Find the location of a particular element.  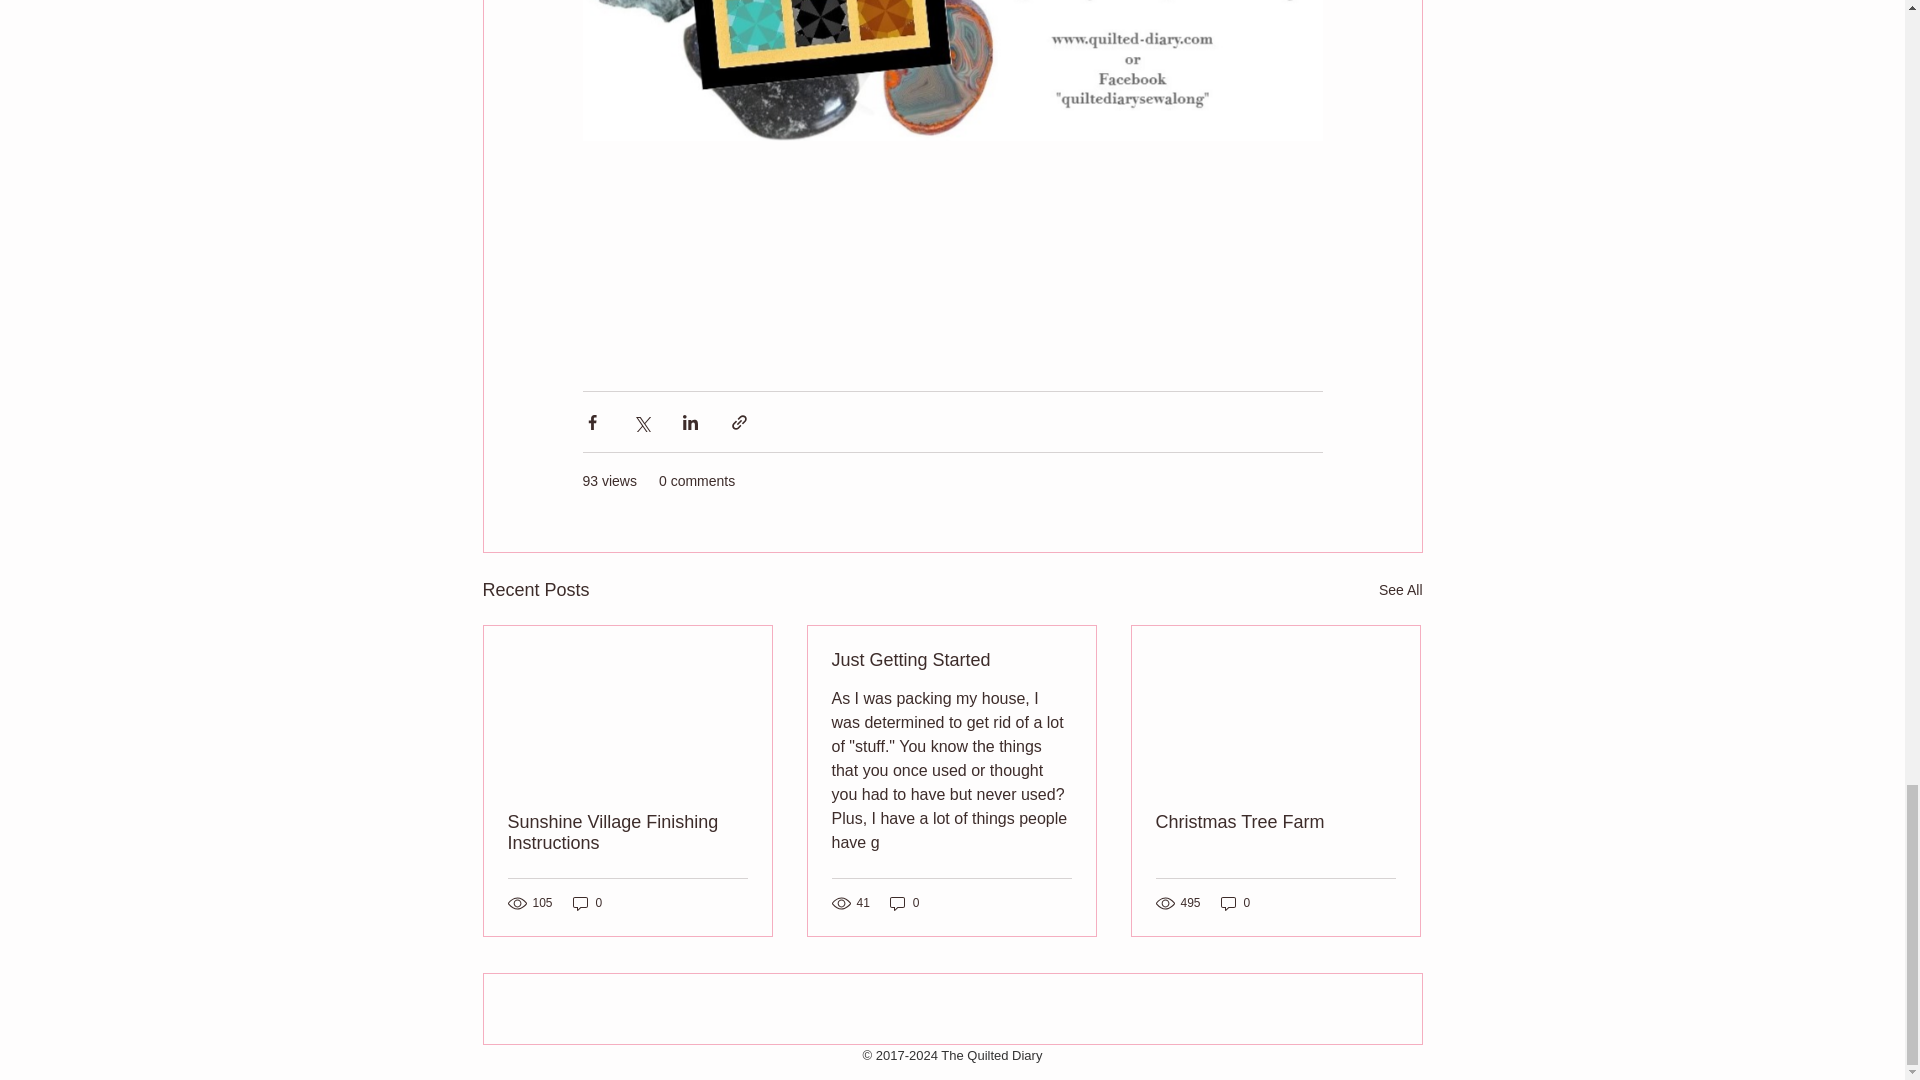

Sunshine Village Finishing Instructions is located at coordinates (628, 833).